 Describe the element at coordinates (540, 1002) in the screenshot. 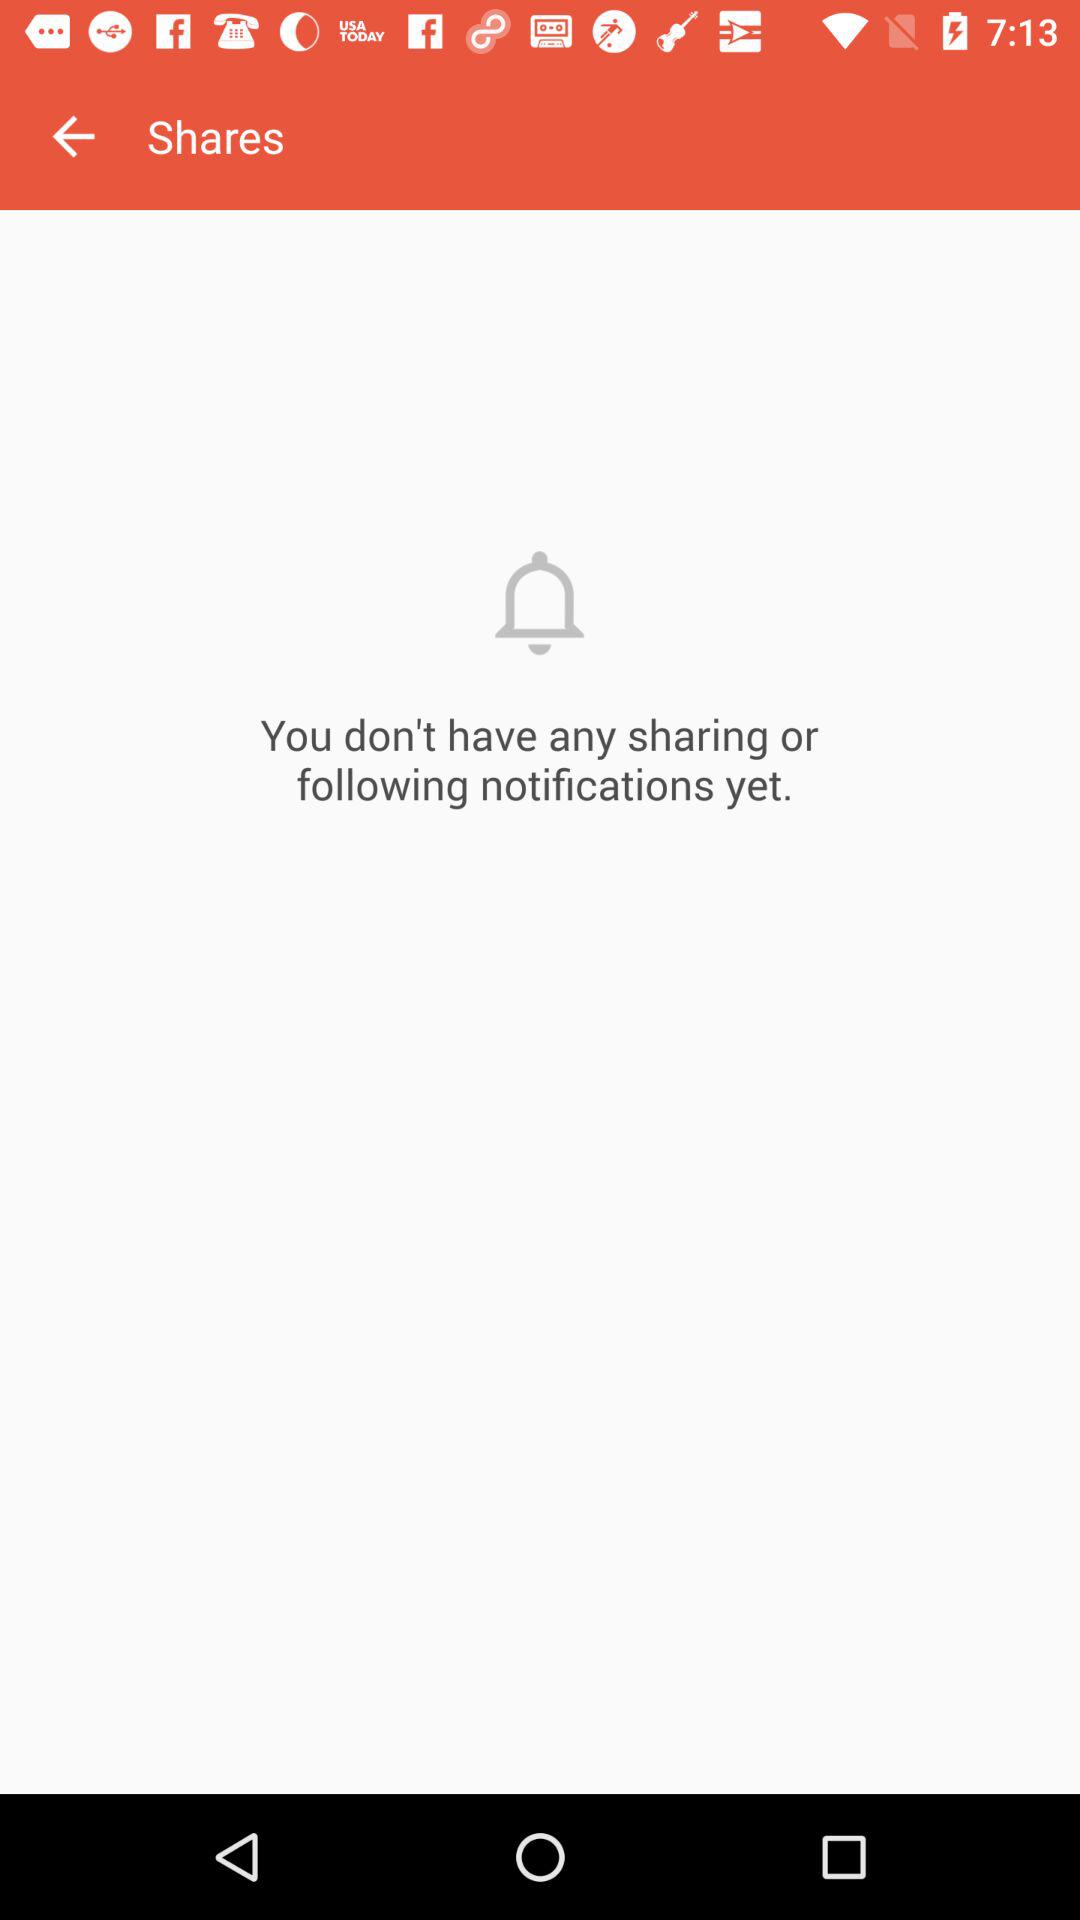

I see `launch the item below shares item` at that location.